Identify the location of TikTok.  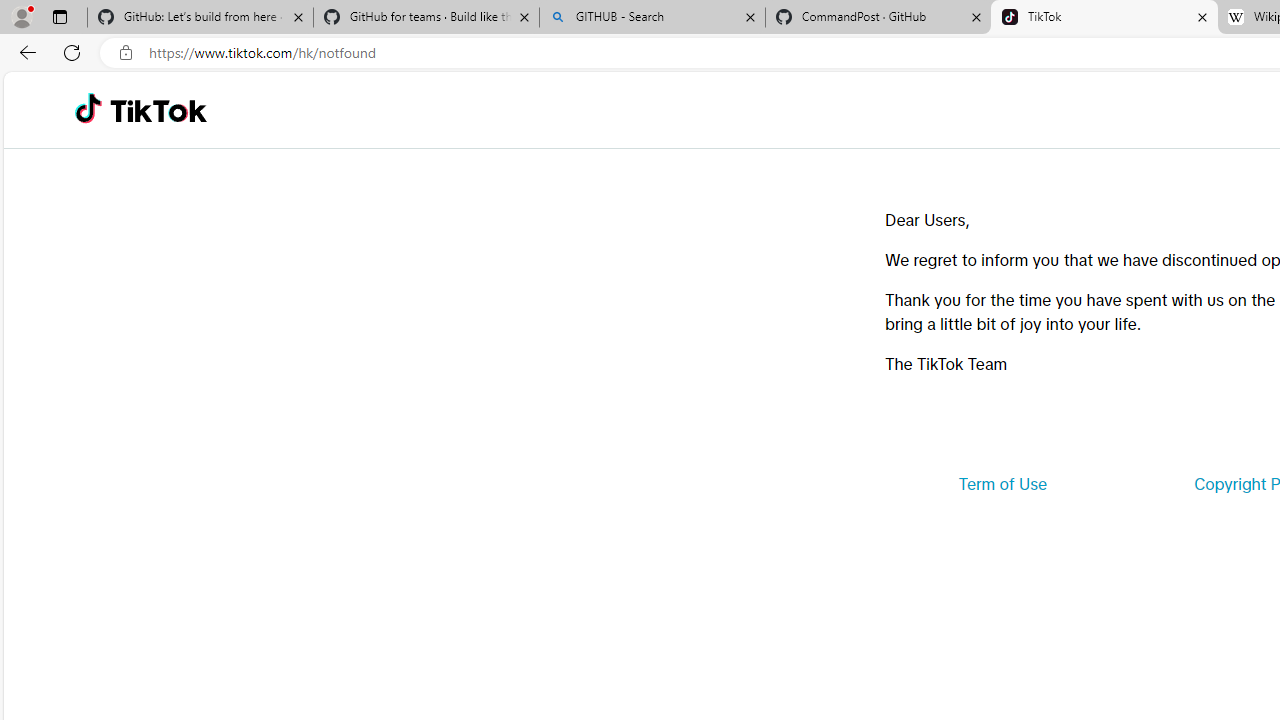
(158, 110).